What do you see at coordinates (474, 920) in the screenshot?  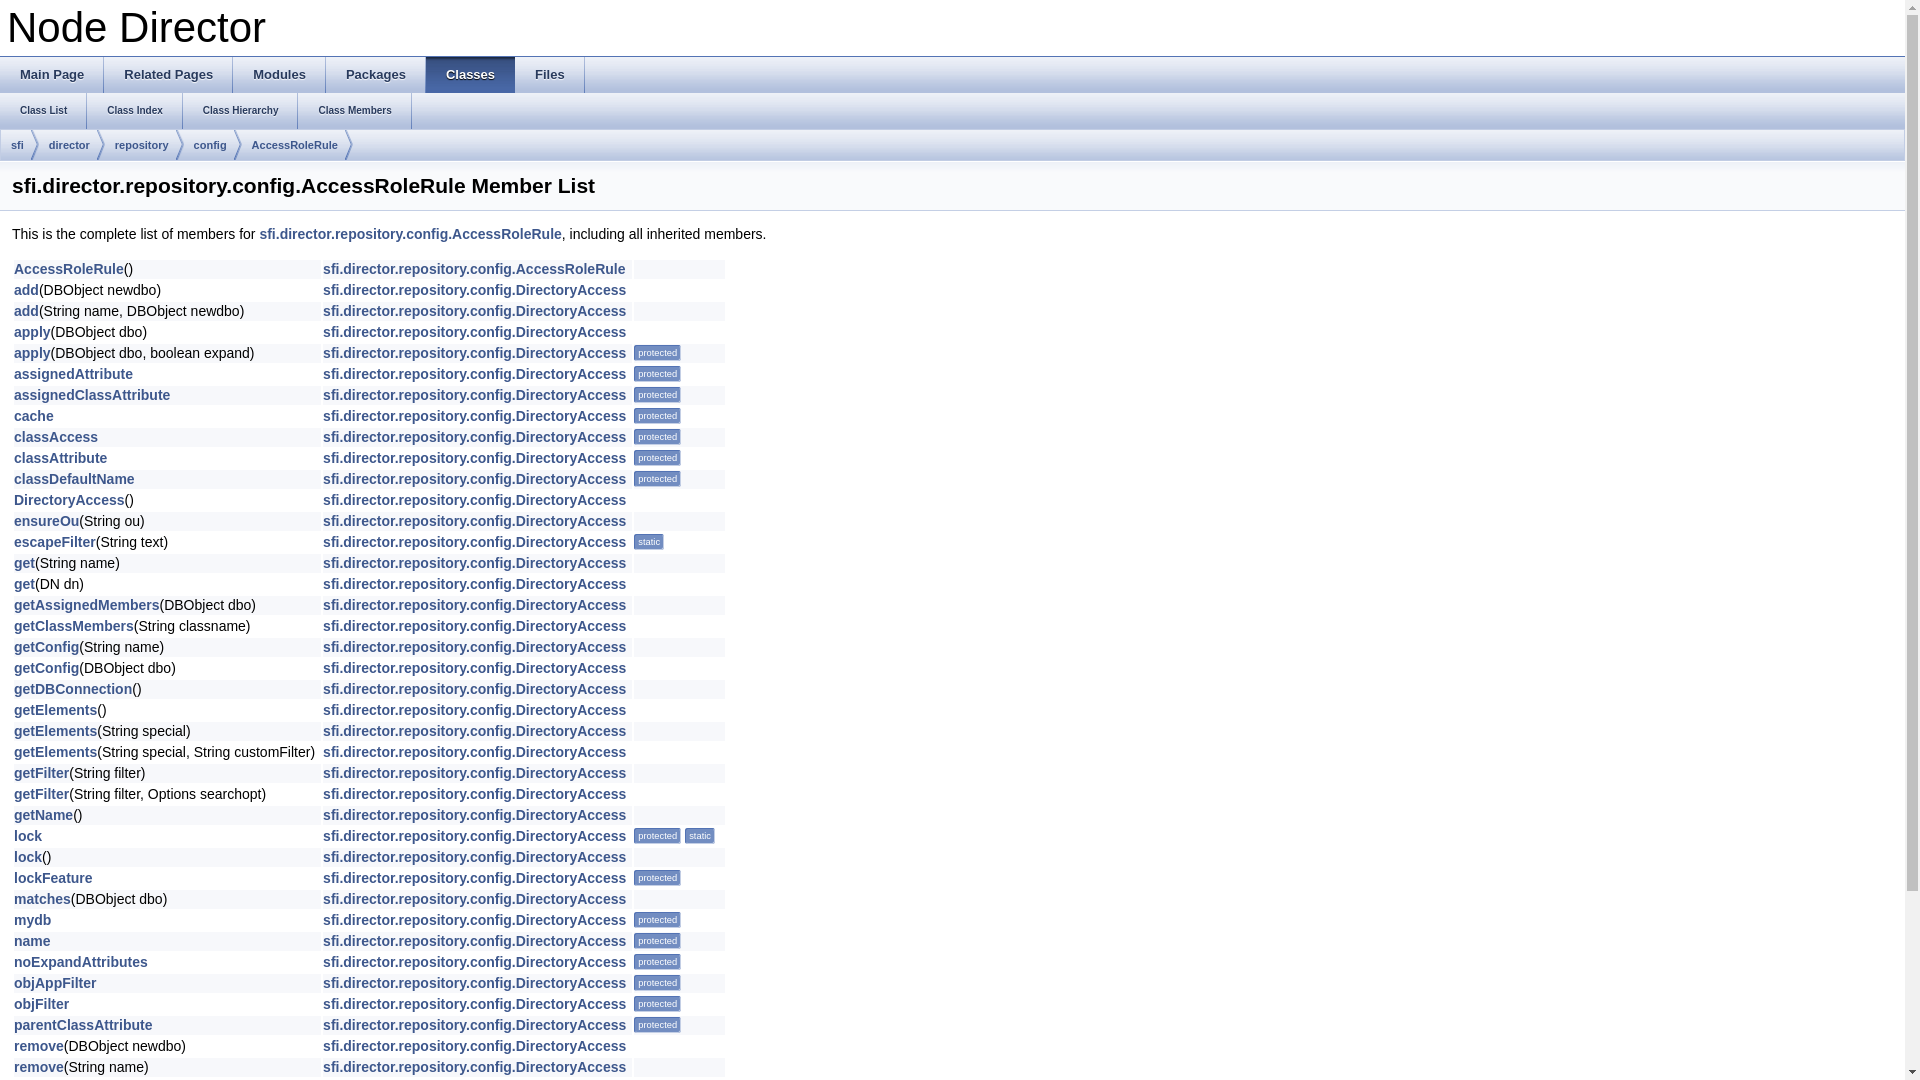 I see `sfi.director.repository.config.DirectoryAccess` at bounding box center [474, 920].